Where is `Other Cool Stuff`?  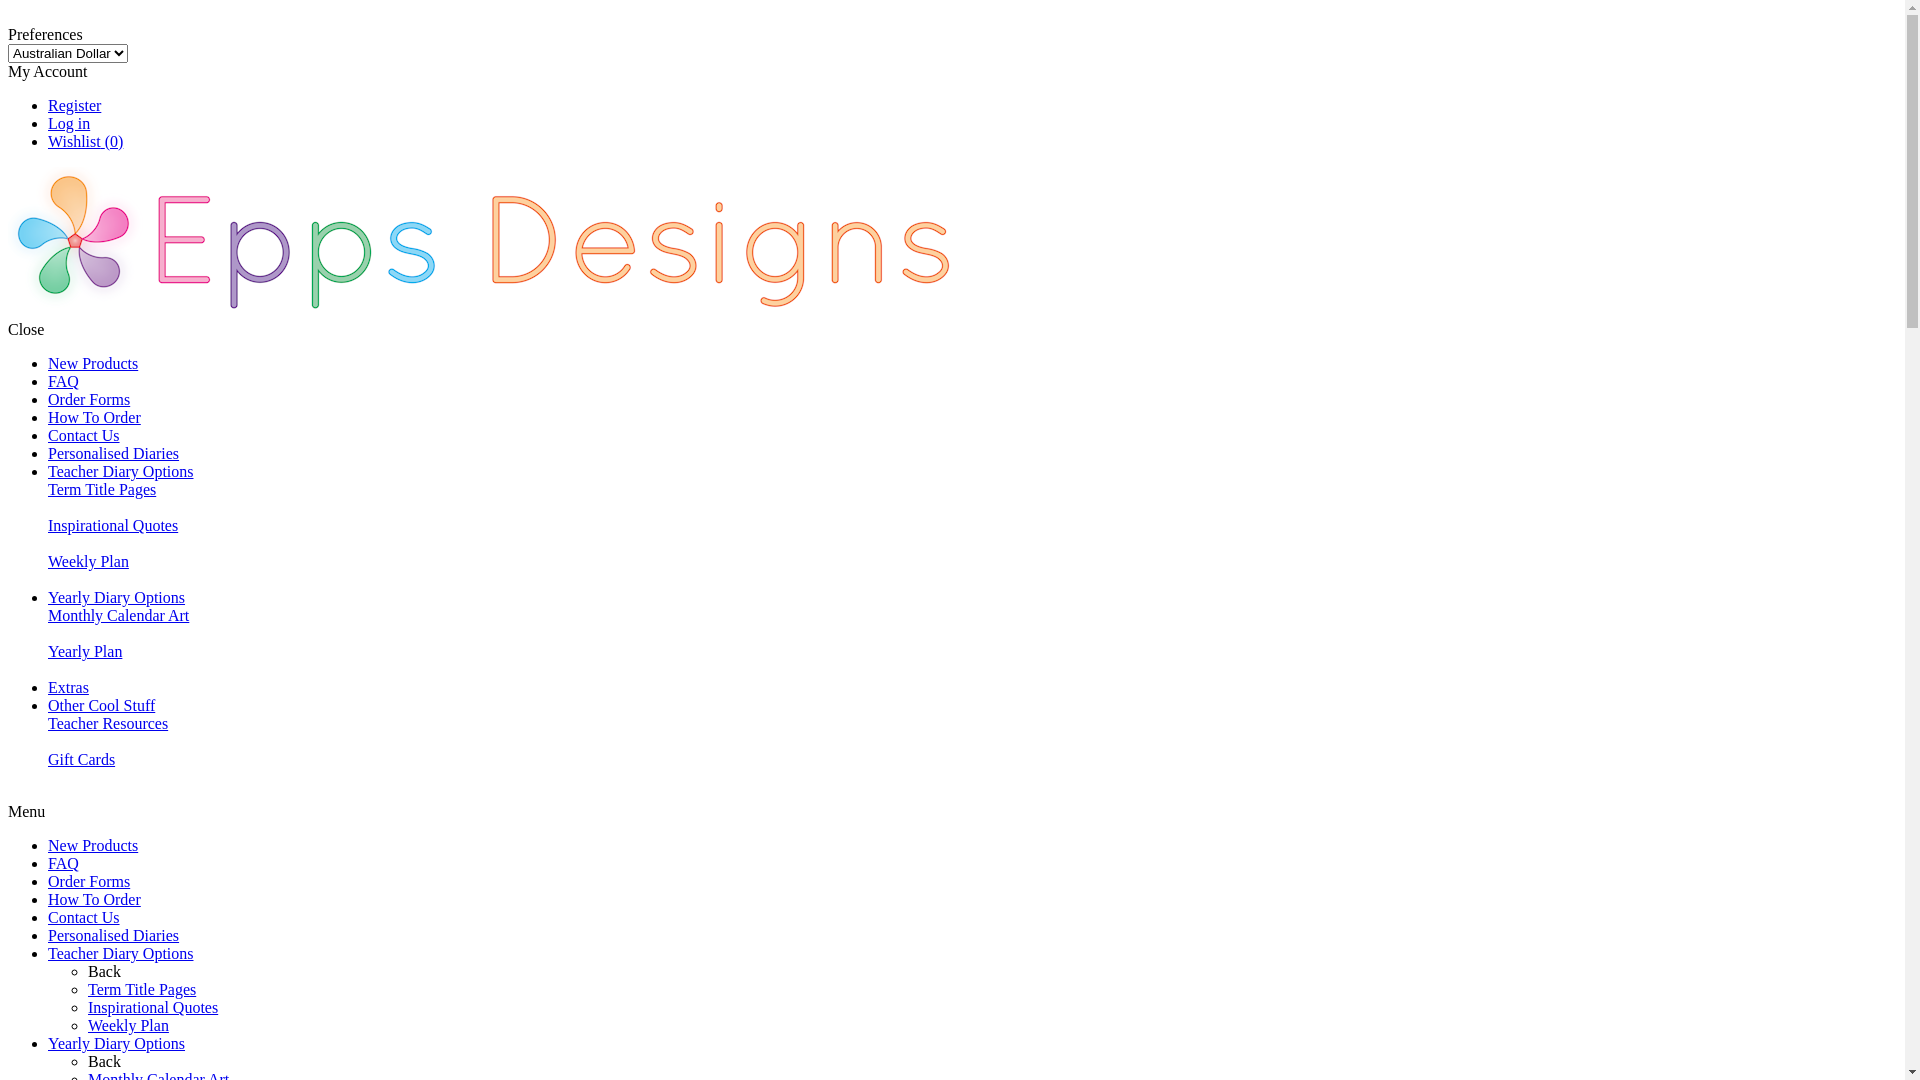
Other Cool Stuff is located at coordinates (102, 706).